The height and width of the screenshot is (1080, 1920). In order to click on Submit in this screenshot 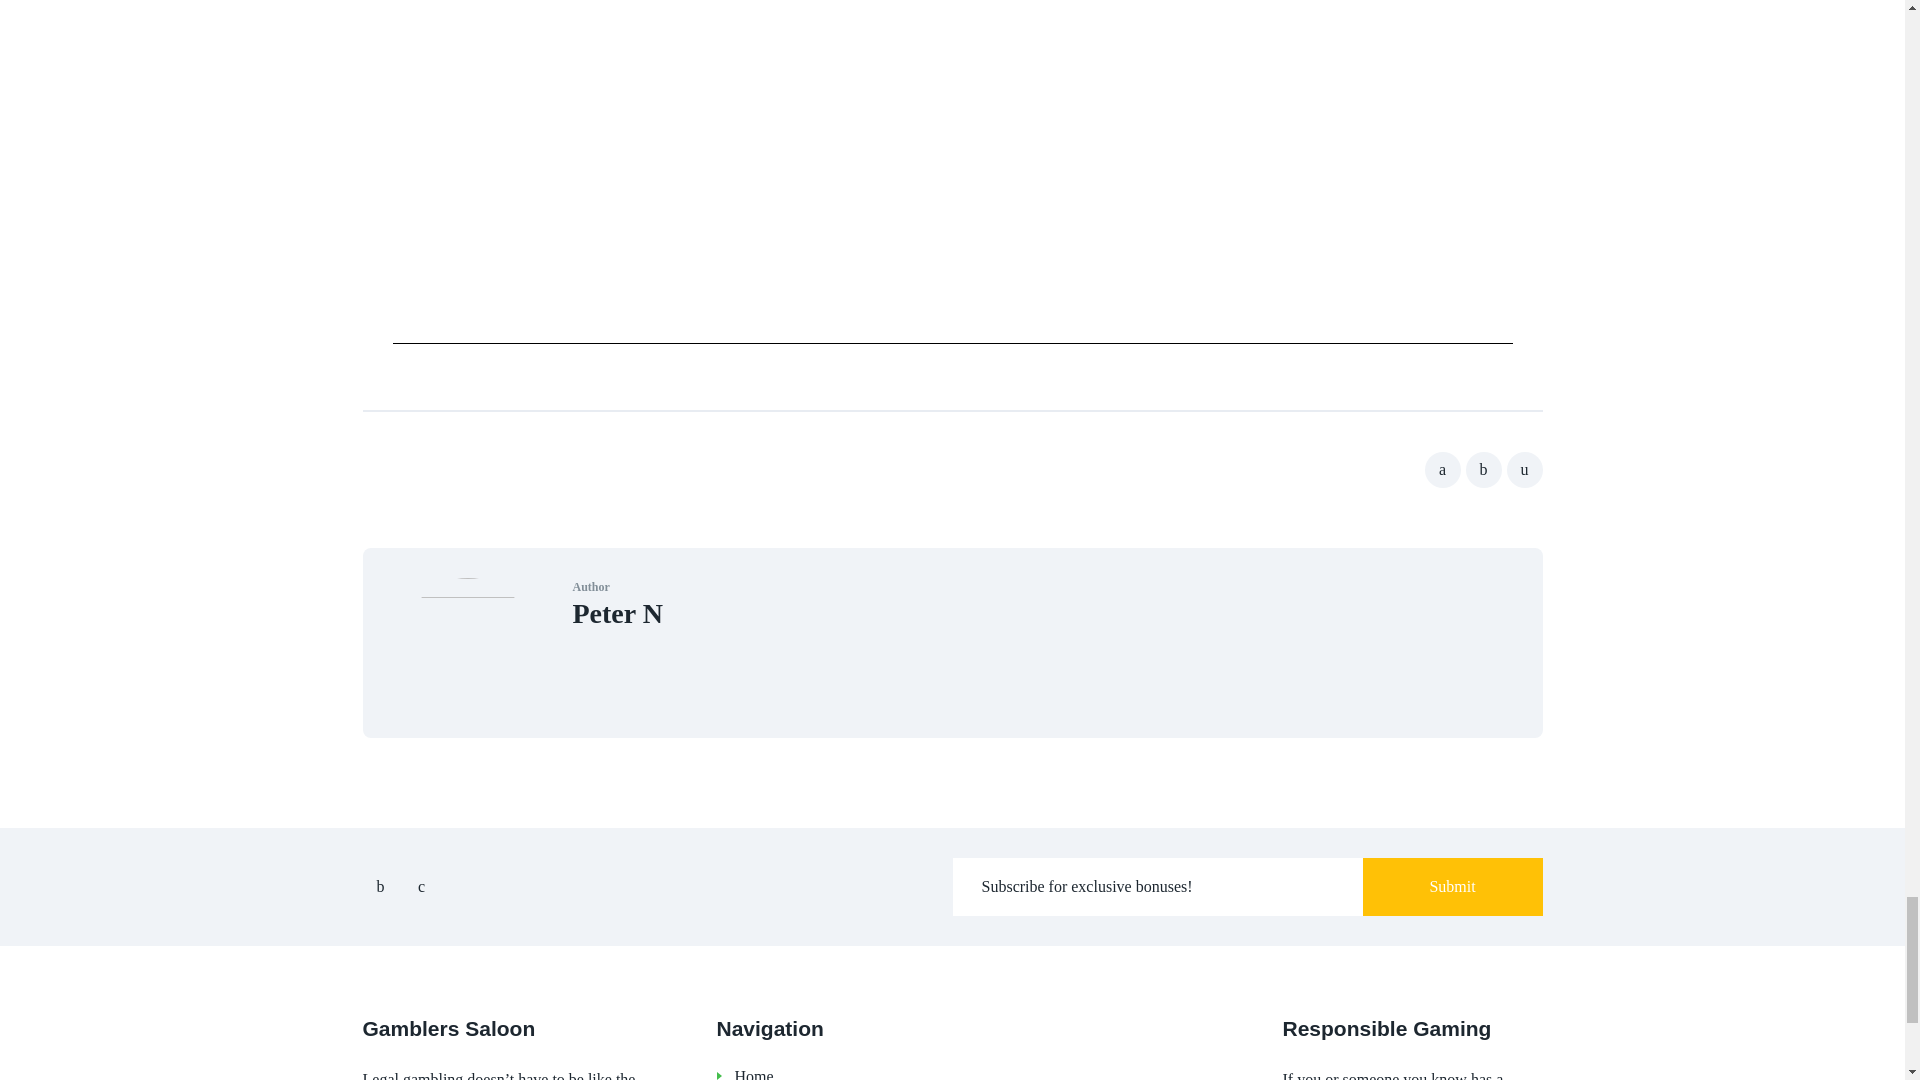, I will do `click(1451, 886)`.